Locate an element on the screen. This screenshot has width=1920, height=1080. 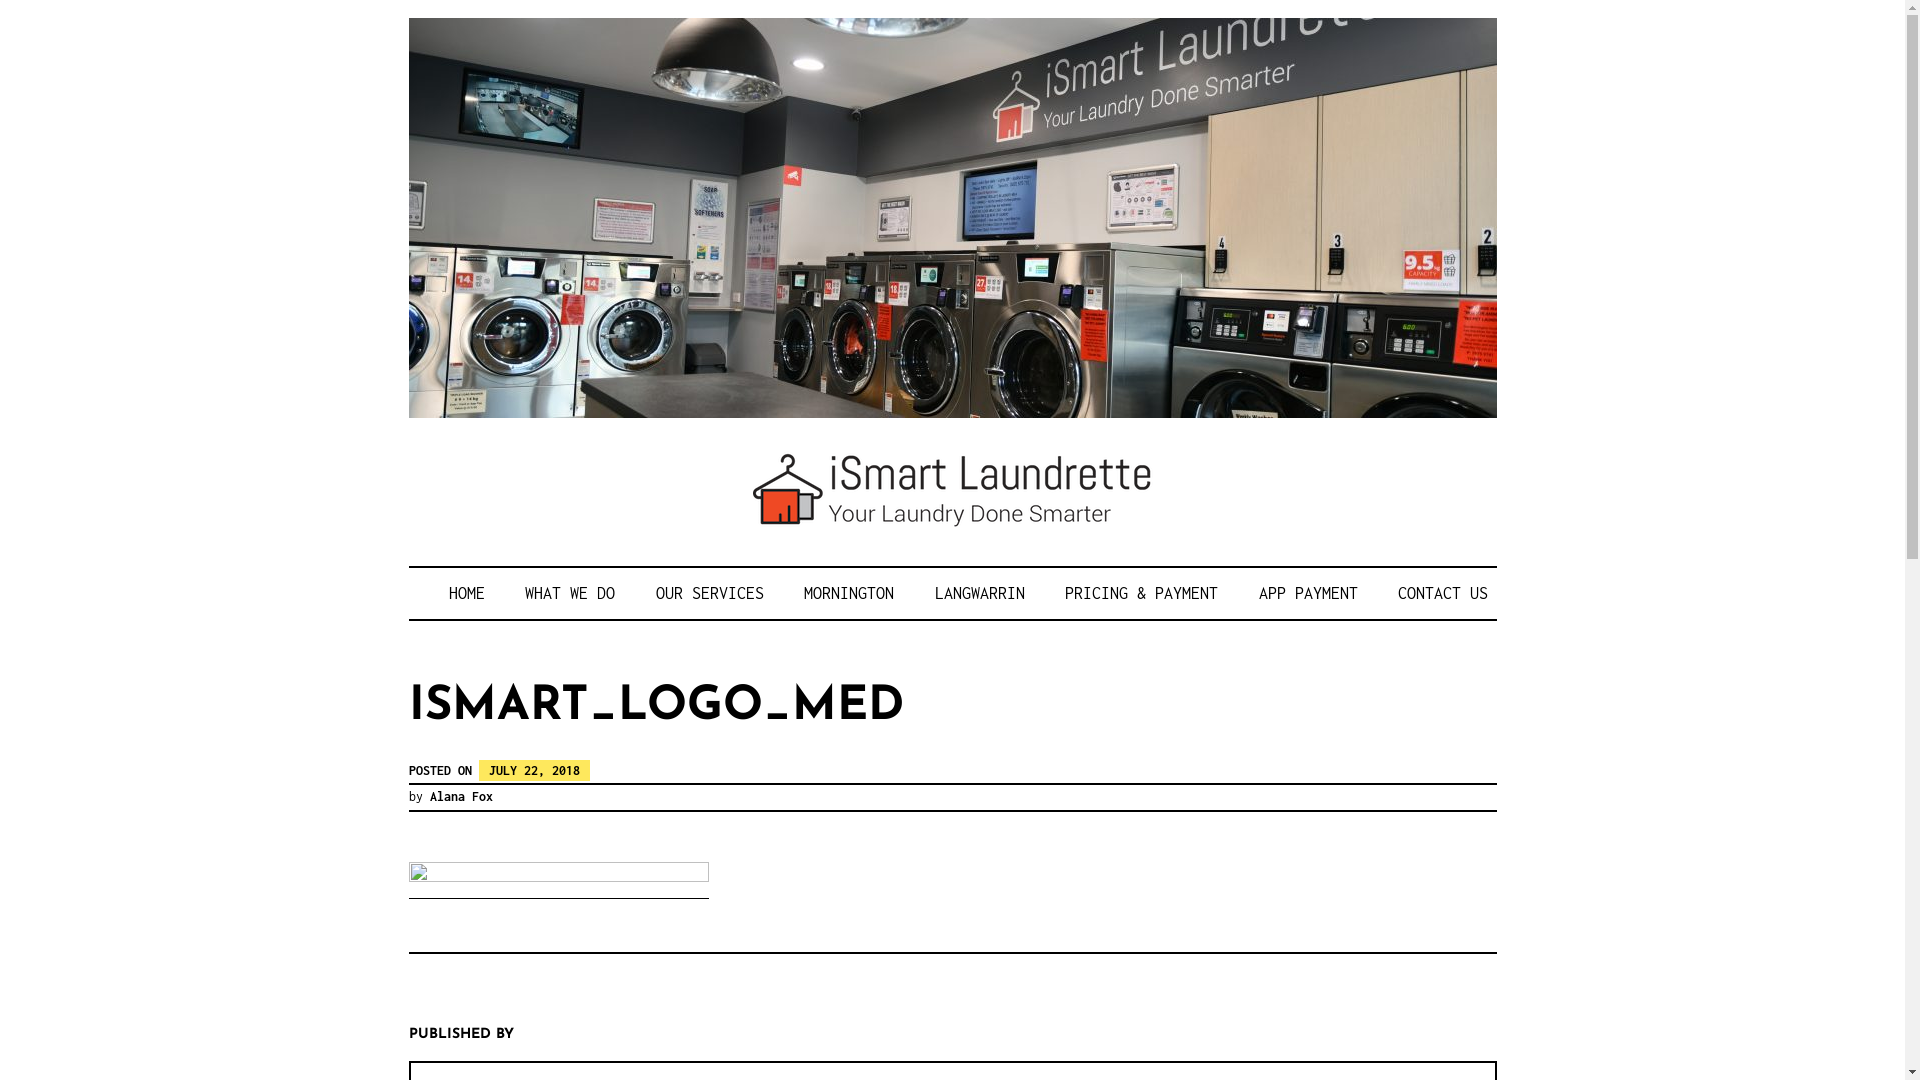
MORNINGTON is located at coordinates (849, 593).